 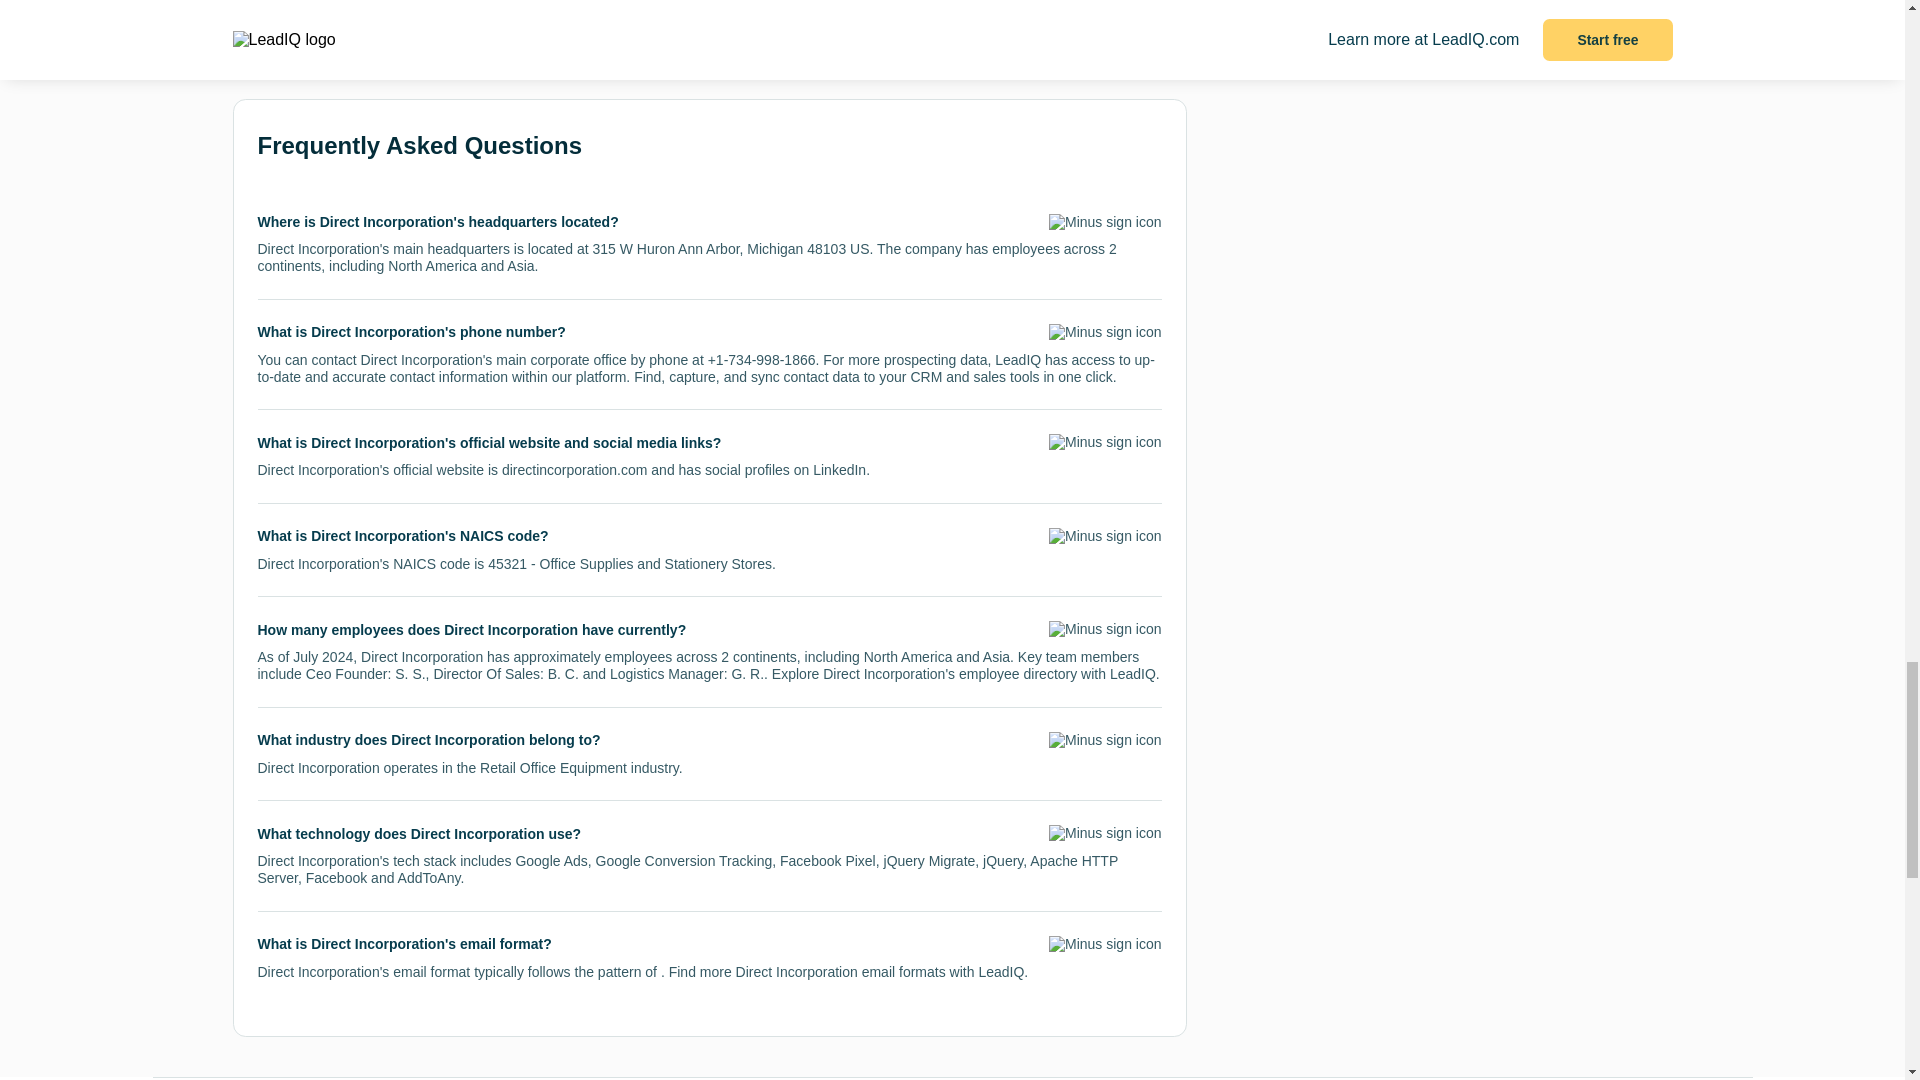 I want to click on directincorporation.com, so click(x=574, y=470).